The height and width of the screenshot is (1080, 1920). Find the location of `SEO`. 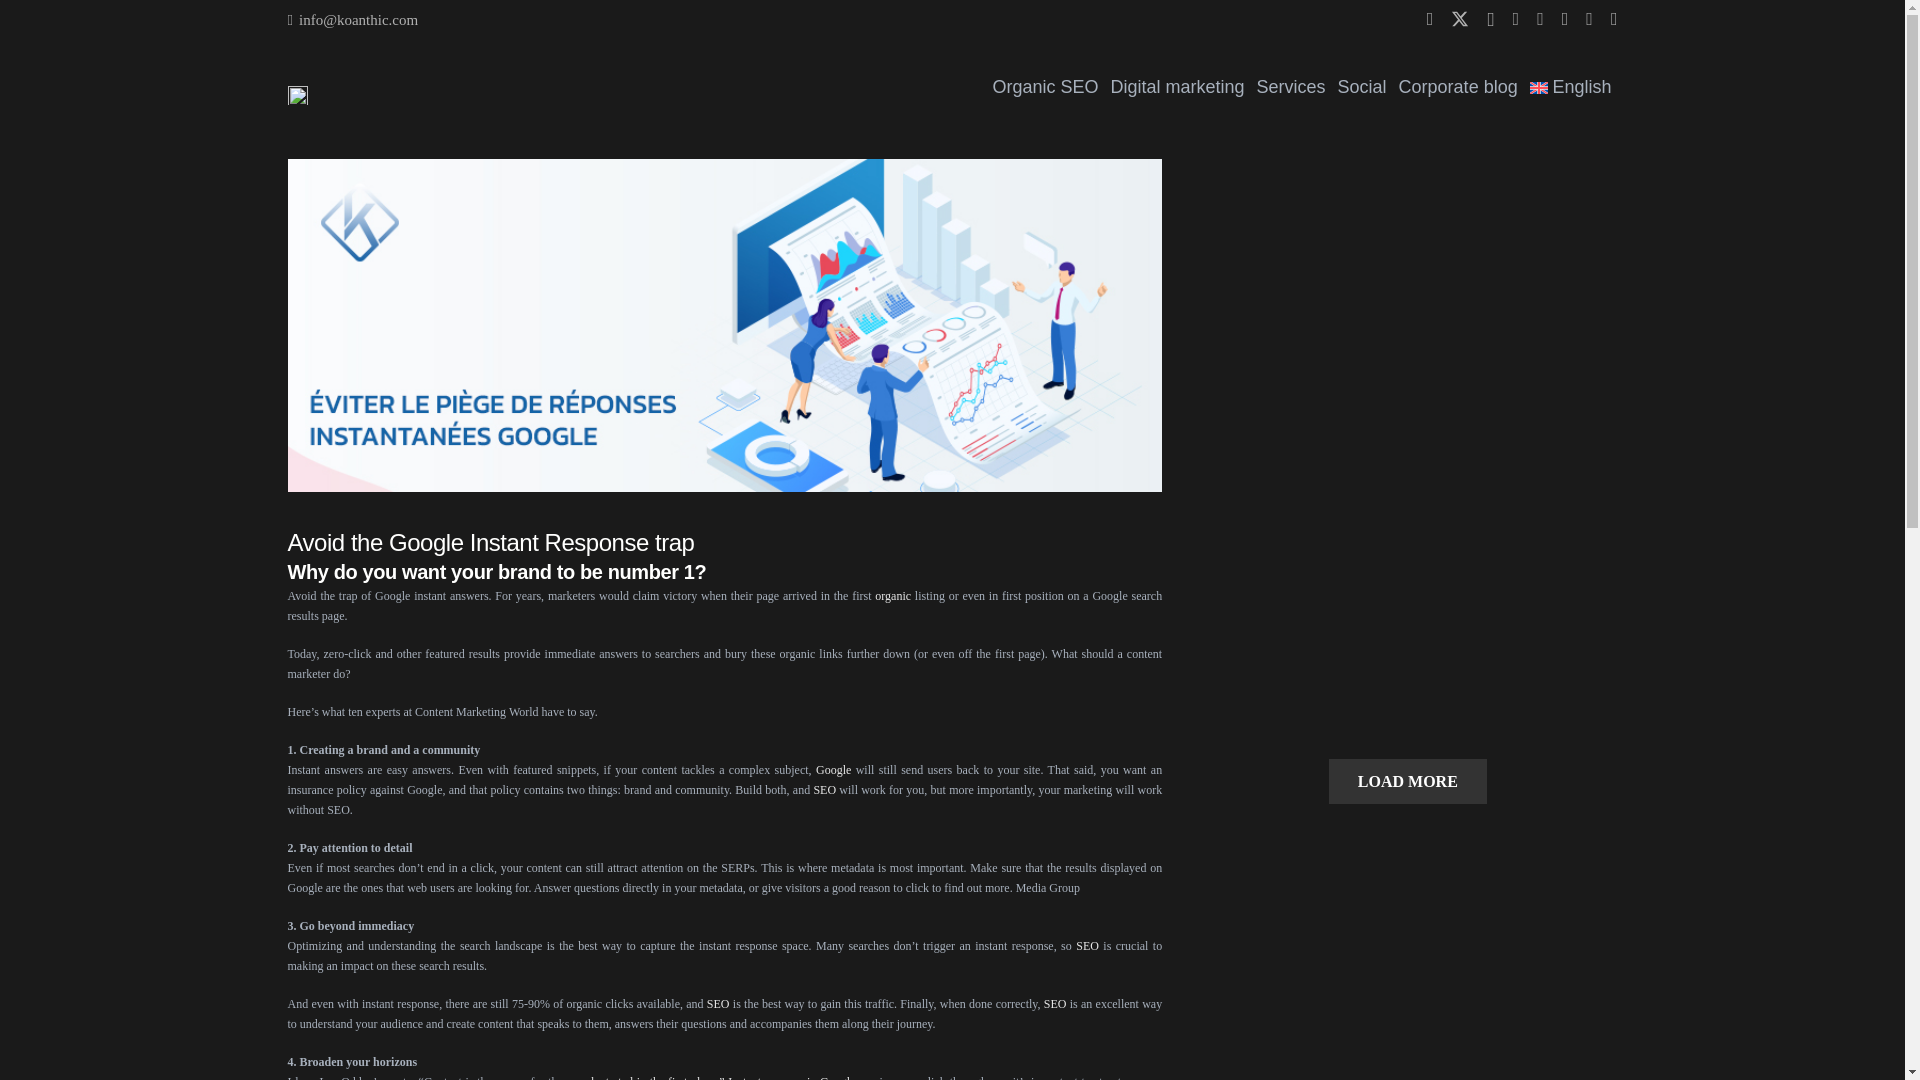

SEO is located at coordinates (718, 1003).